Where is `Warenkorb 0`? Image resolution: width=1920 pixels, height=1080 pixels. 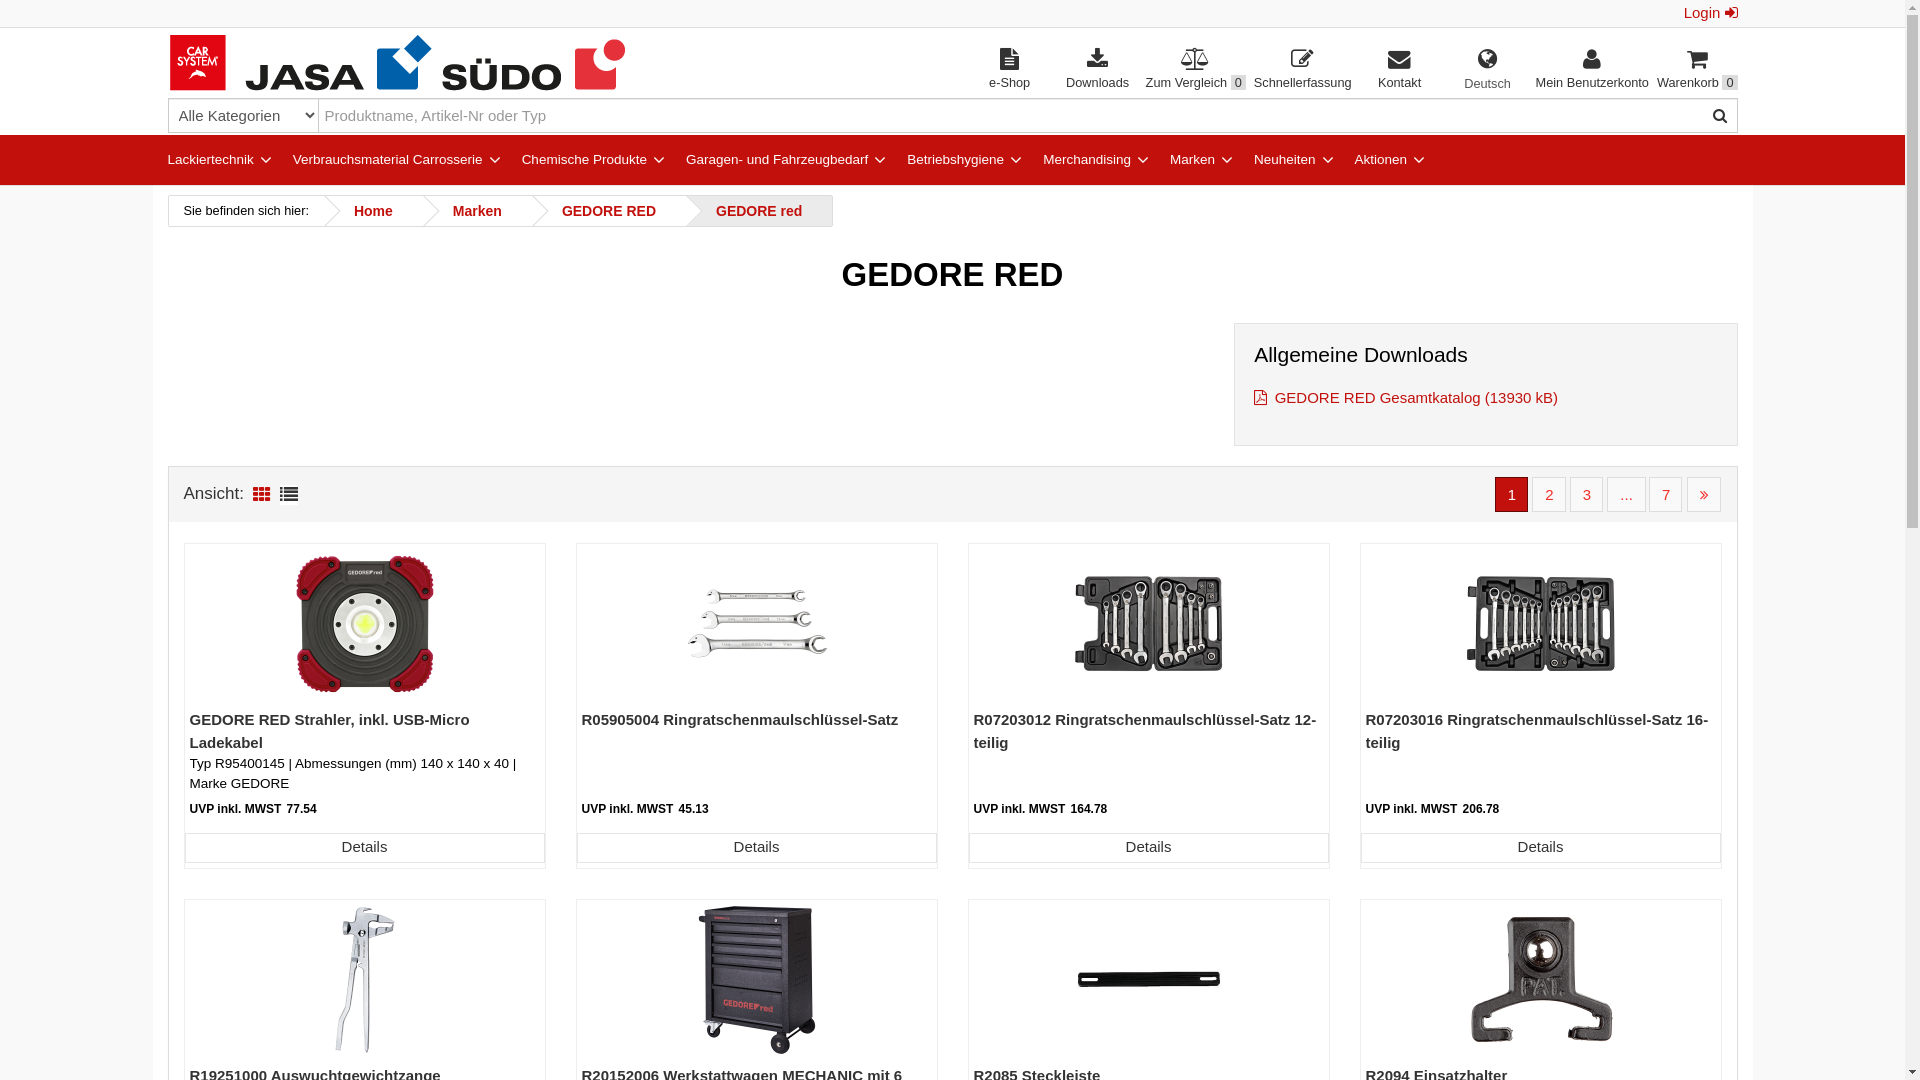
Warenkorb 0 is located at coordinates (1698, 70).